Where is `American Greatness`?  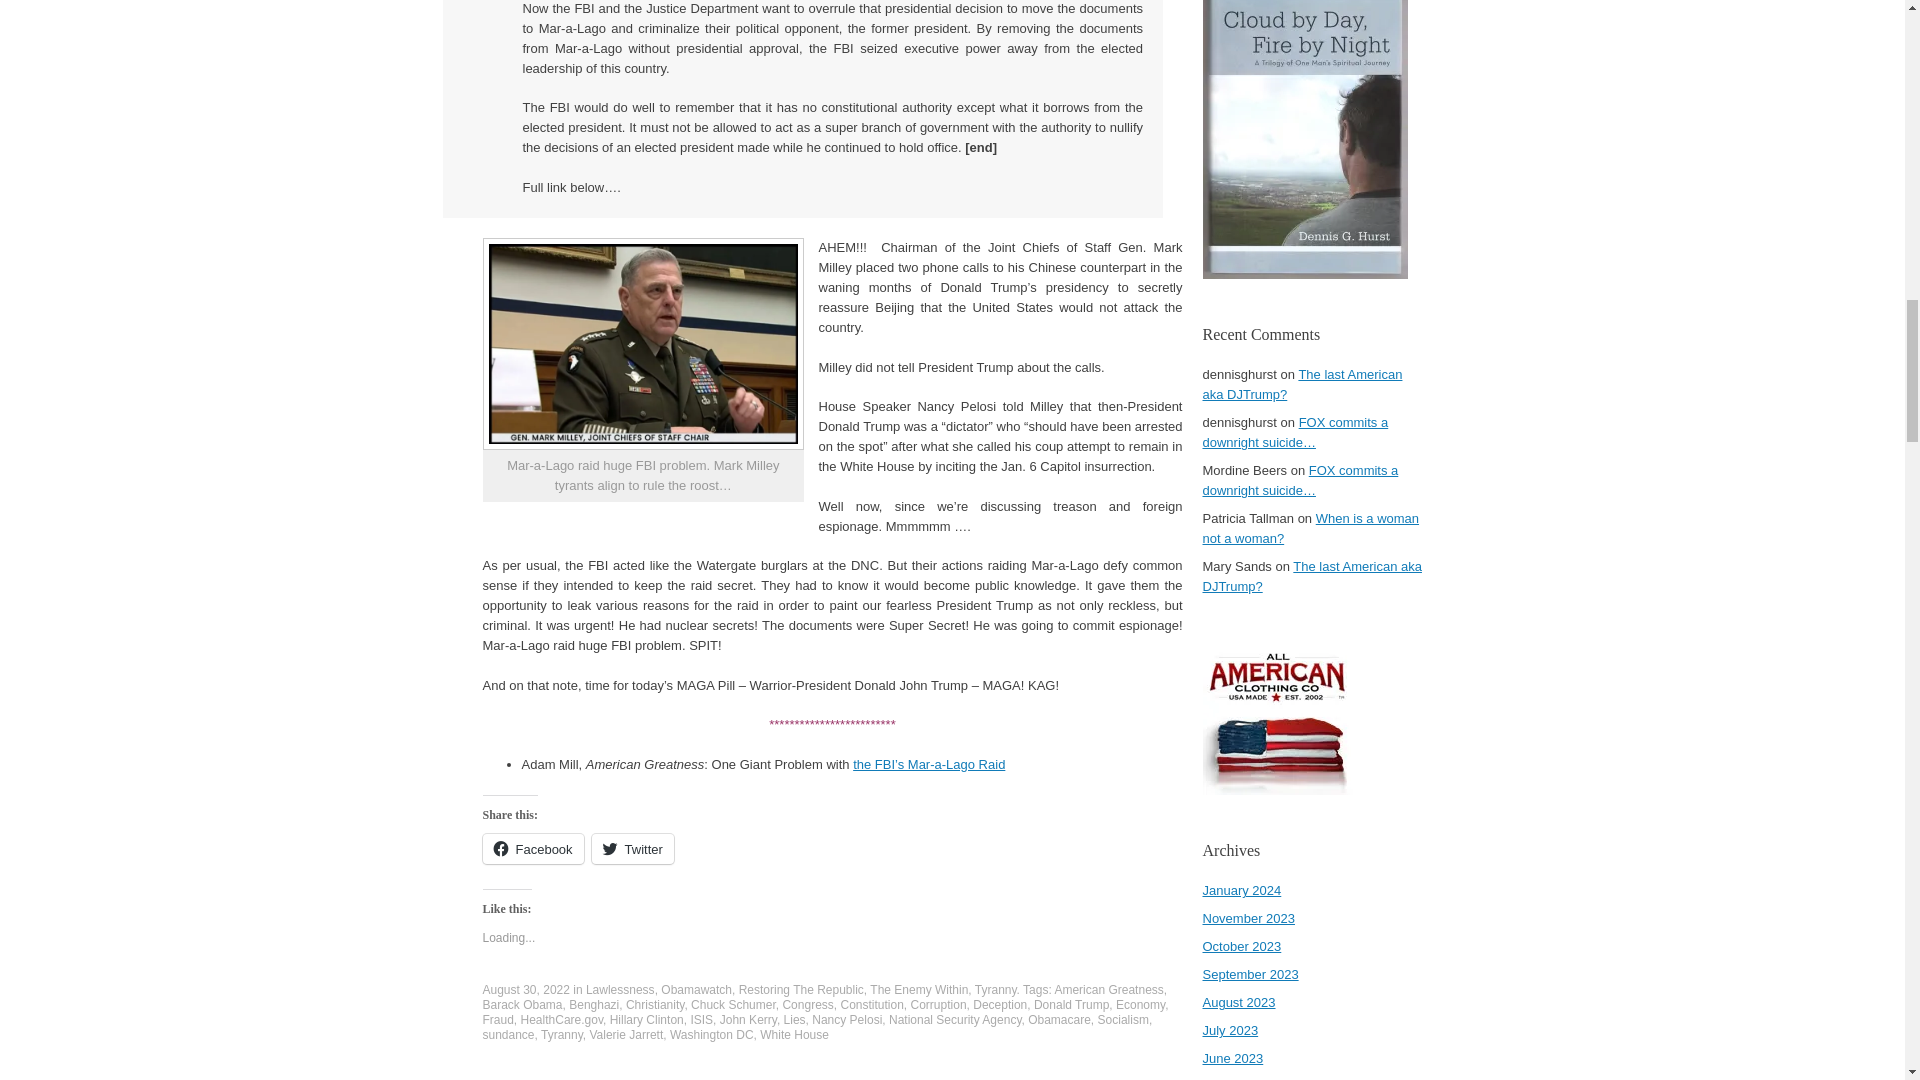 American Greatness is located at coordinates (1108, 989).